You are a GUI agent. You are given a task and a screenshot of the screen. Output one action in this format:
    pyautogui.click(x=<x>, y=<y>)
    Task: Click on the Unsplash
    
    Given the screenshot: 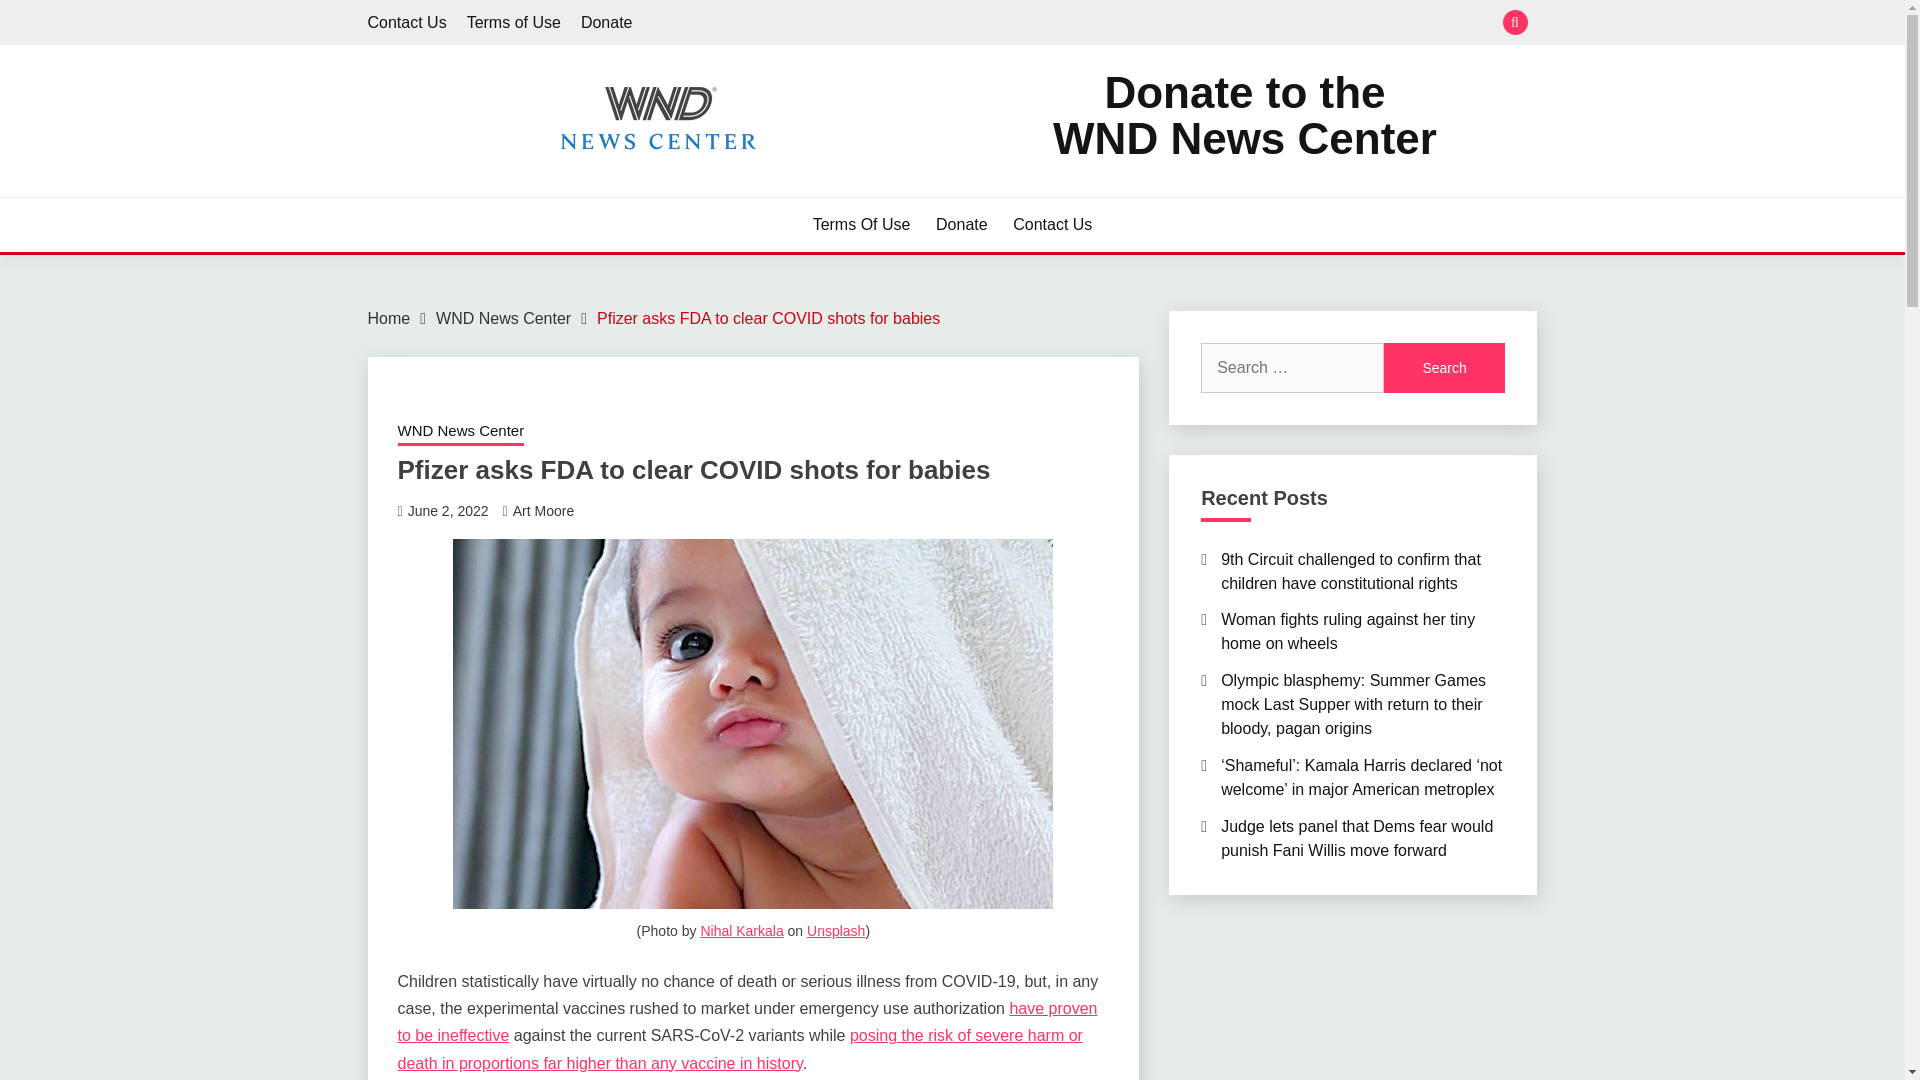 What is the action you would take?
    pyautogui.click(x=836, y=930)
    